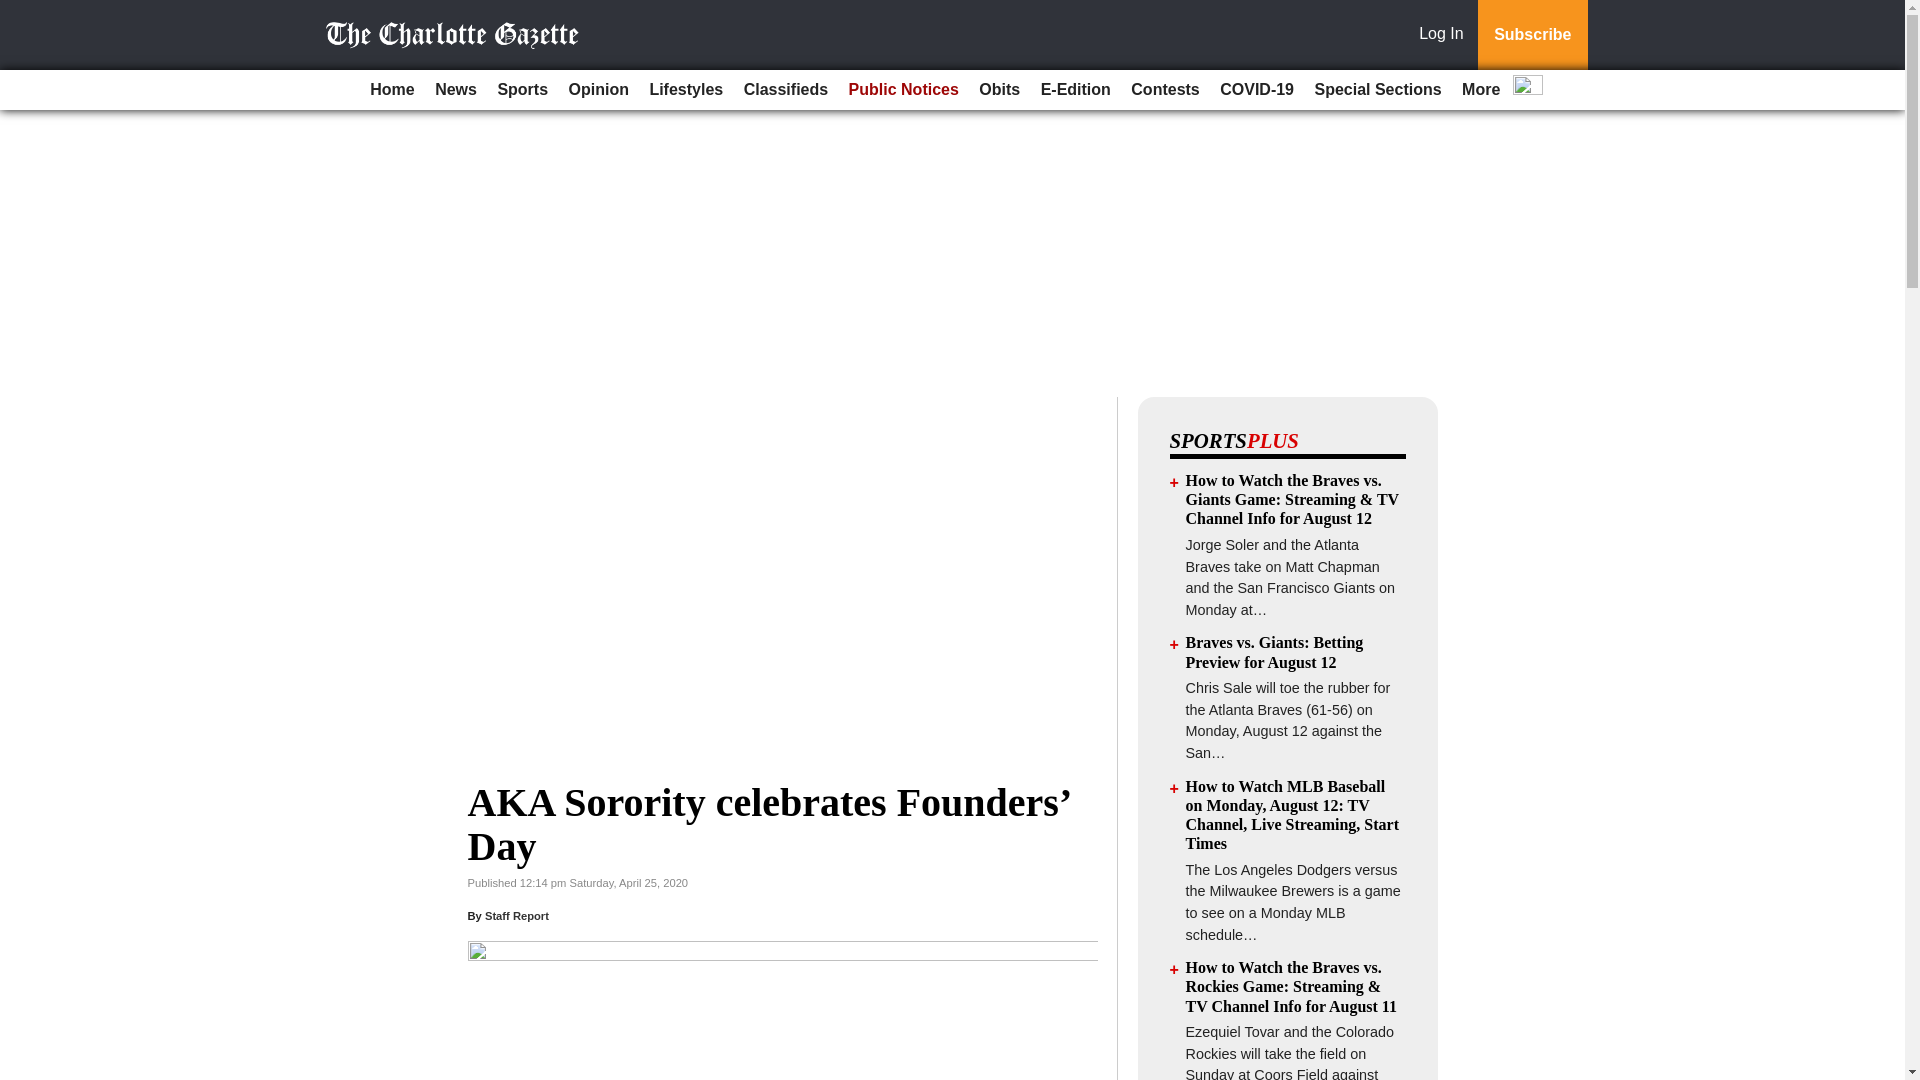 The height and width of the screenshot is (1080, 1920). Describe the element at coordinates (1274, 651) in the screenshot. I see `Braves vs. Giants: Betting Preview for August 12` at that location.